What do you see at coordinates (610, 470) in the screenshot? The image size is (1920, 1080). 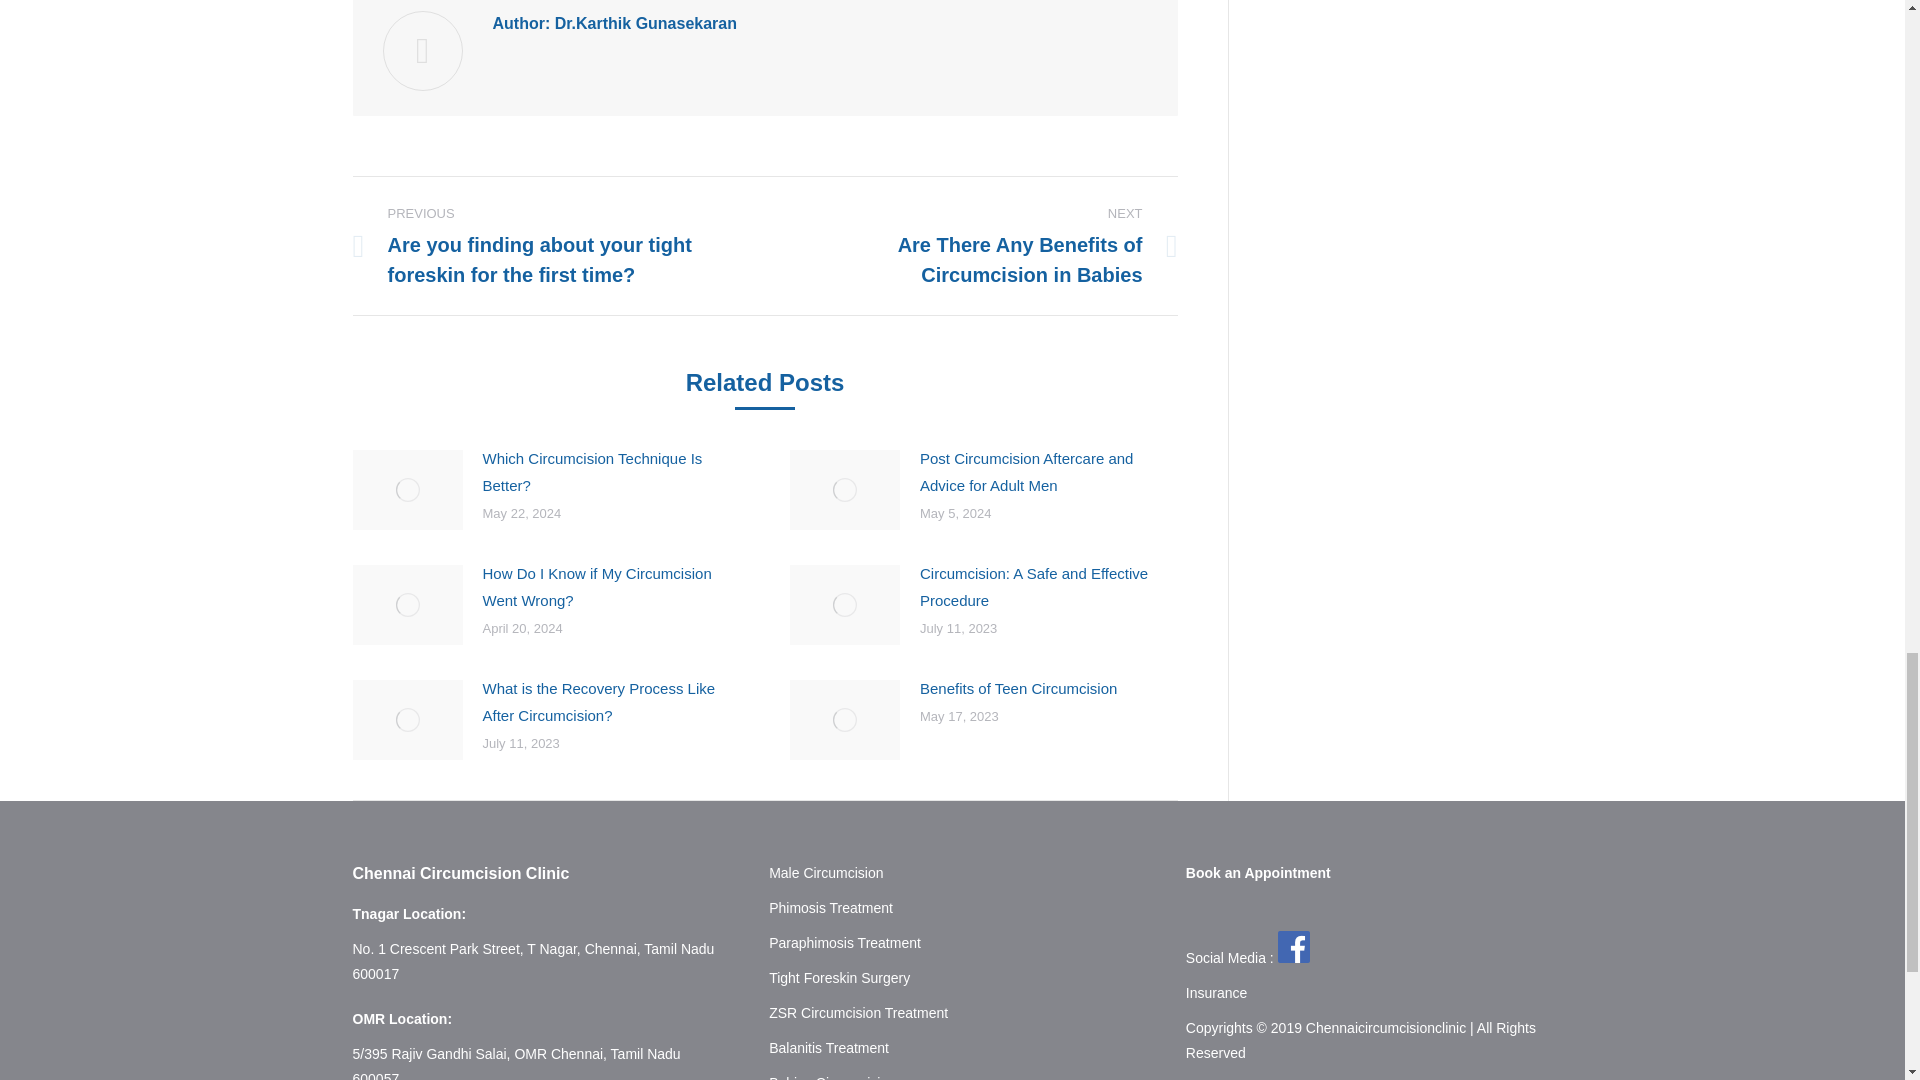 I see `Which Circumcision Technique Is Better?` at bounding box center [610, 470].